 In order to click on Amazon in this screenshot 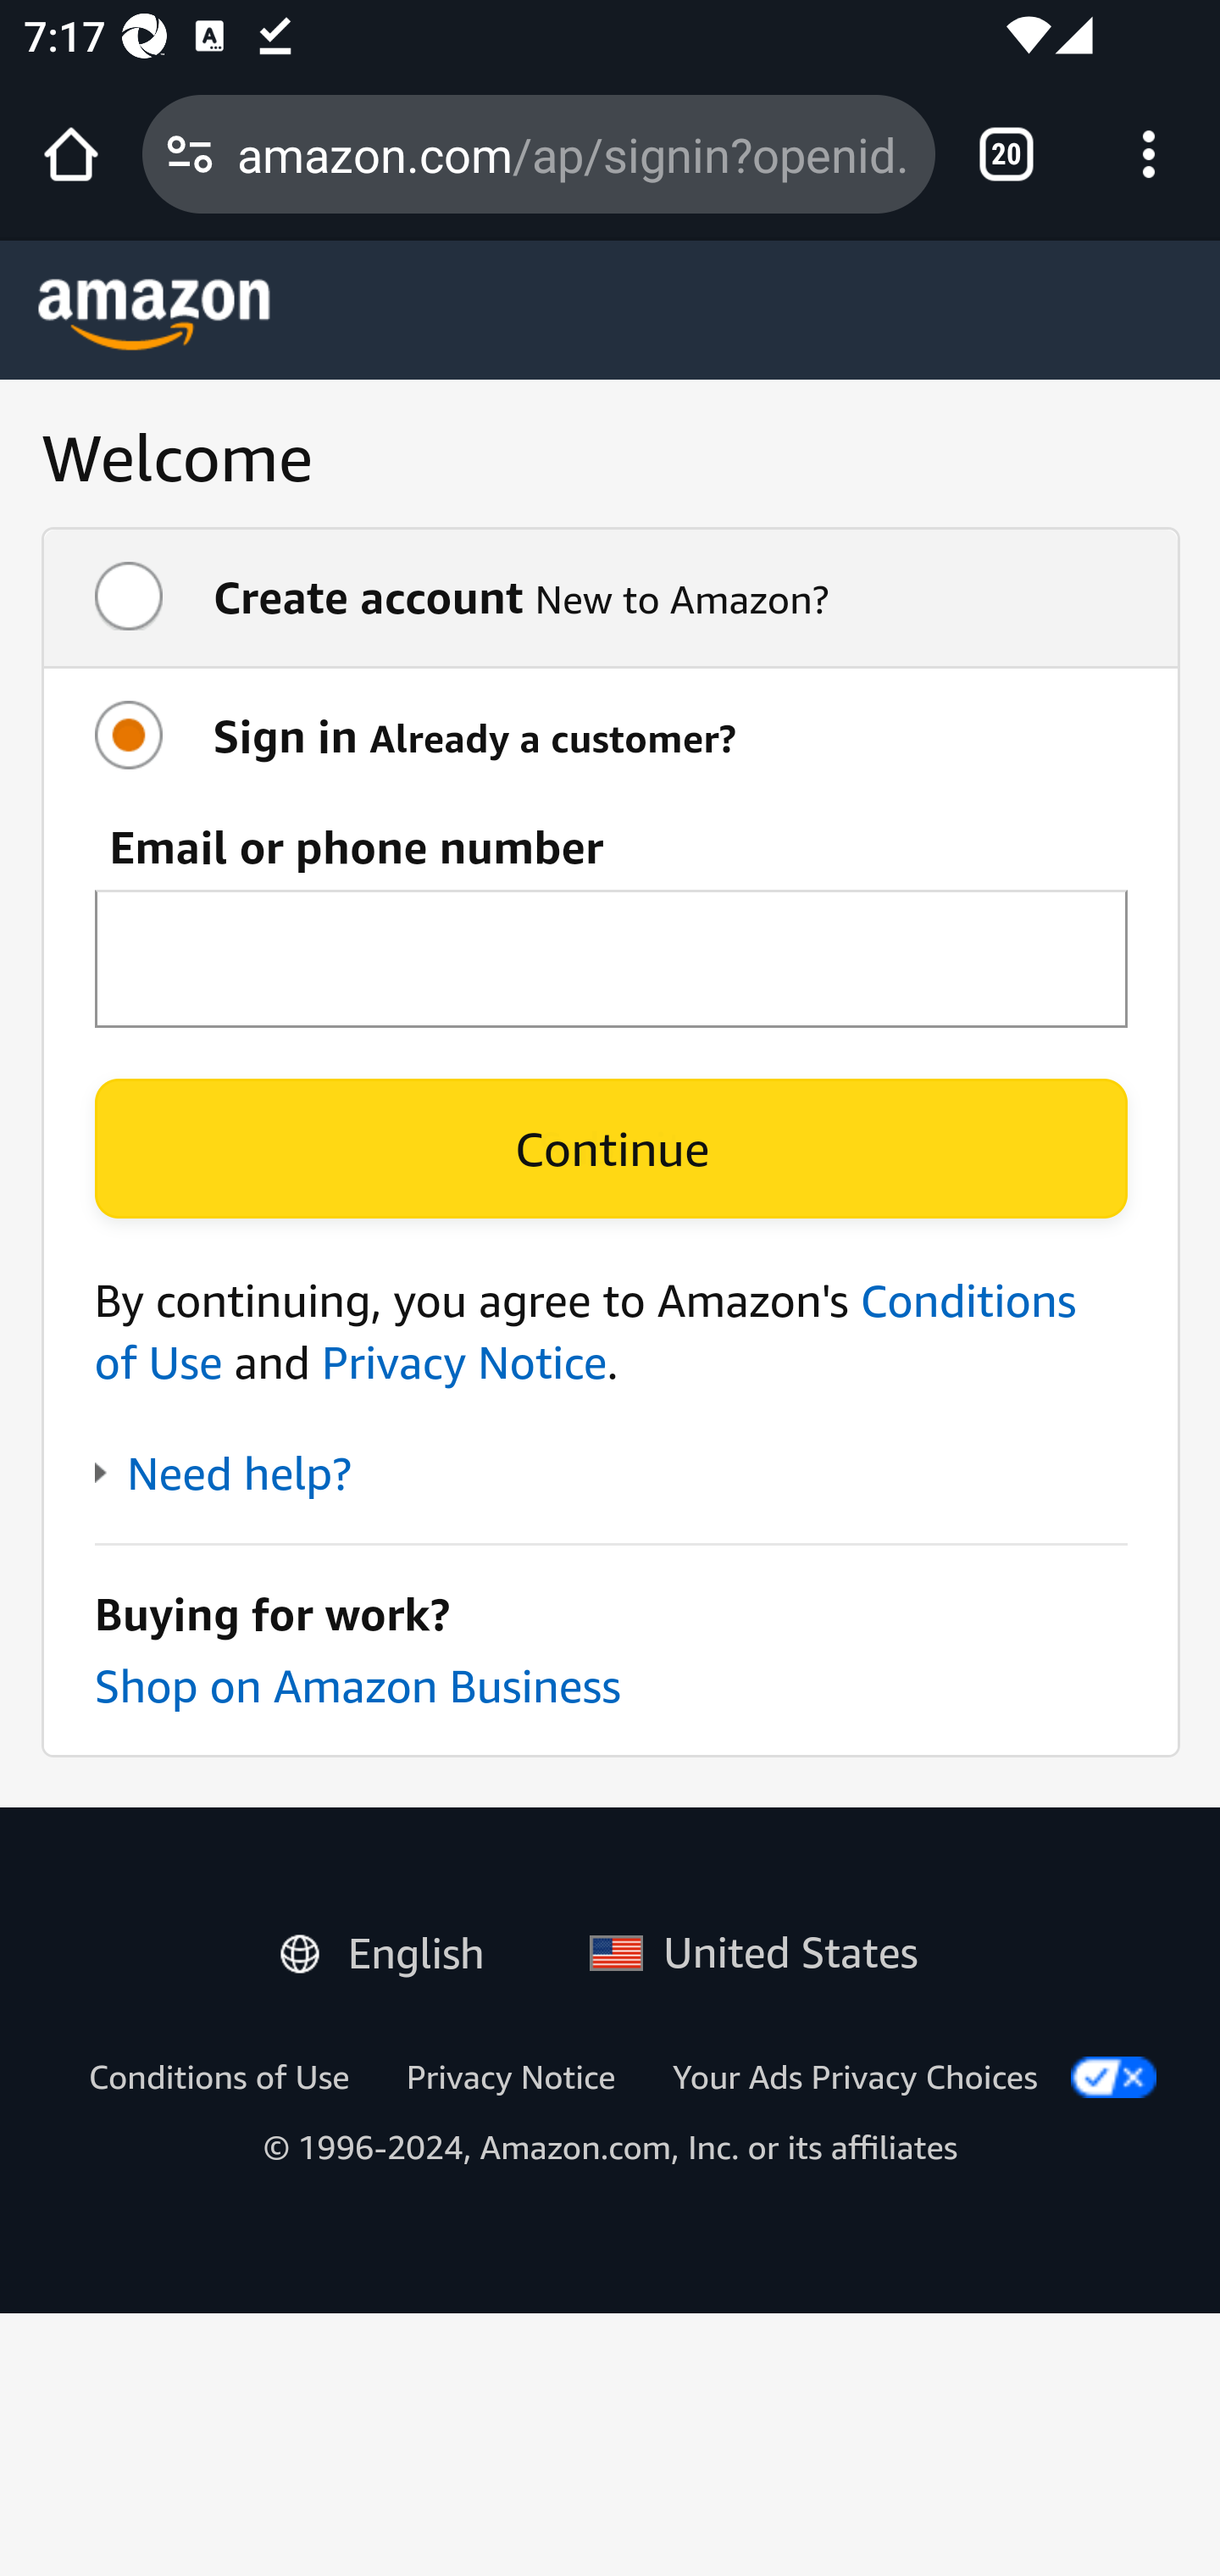, I will do `click(155, 314)`.